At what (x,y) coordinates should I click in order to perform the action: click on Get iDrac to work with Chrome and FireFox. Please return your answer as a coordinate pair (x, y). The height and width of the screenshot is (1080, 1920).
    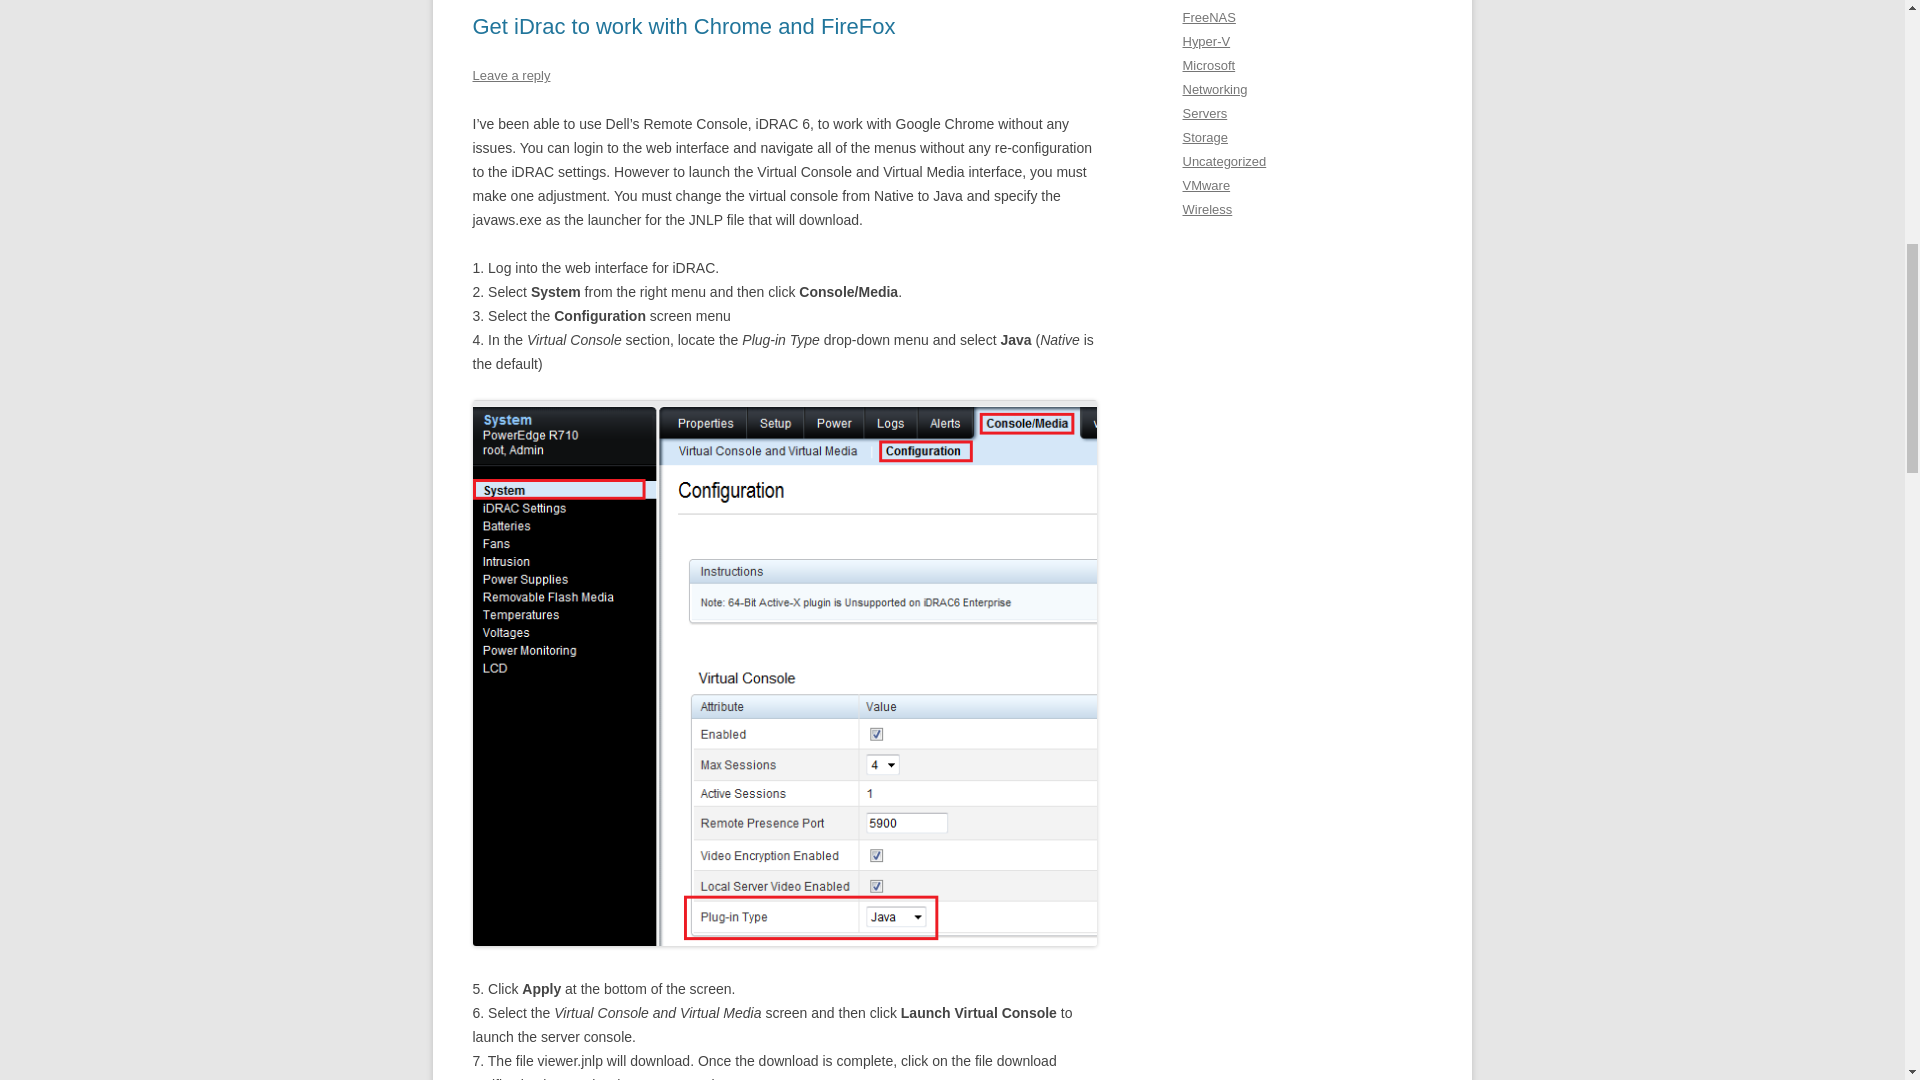
    Looking at the image, I should click on (683, 26).